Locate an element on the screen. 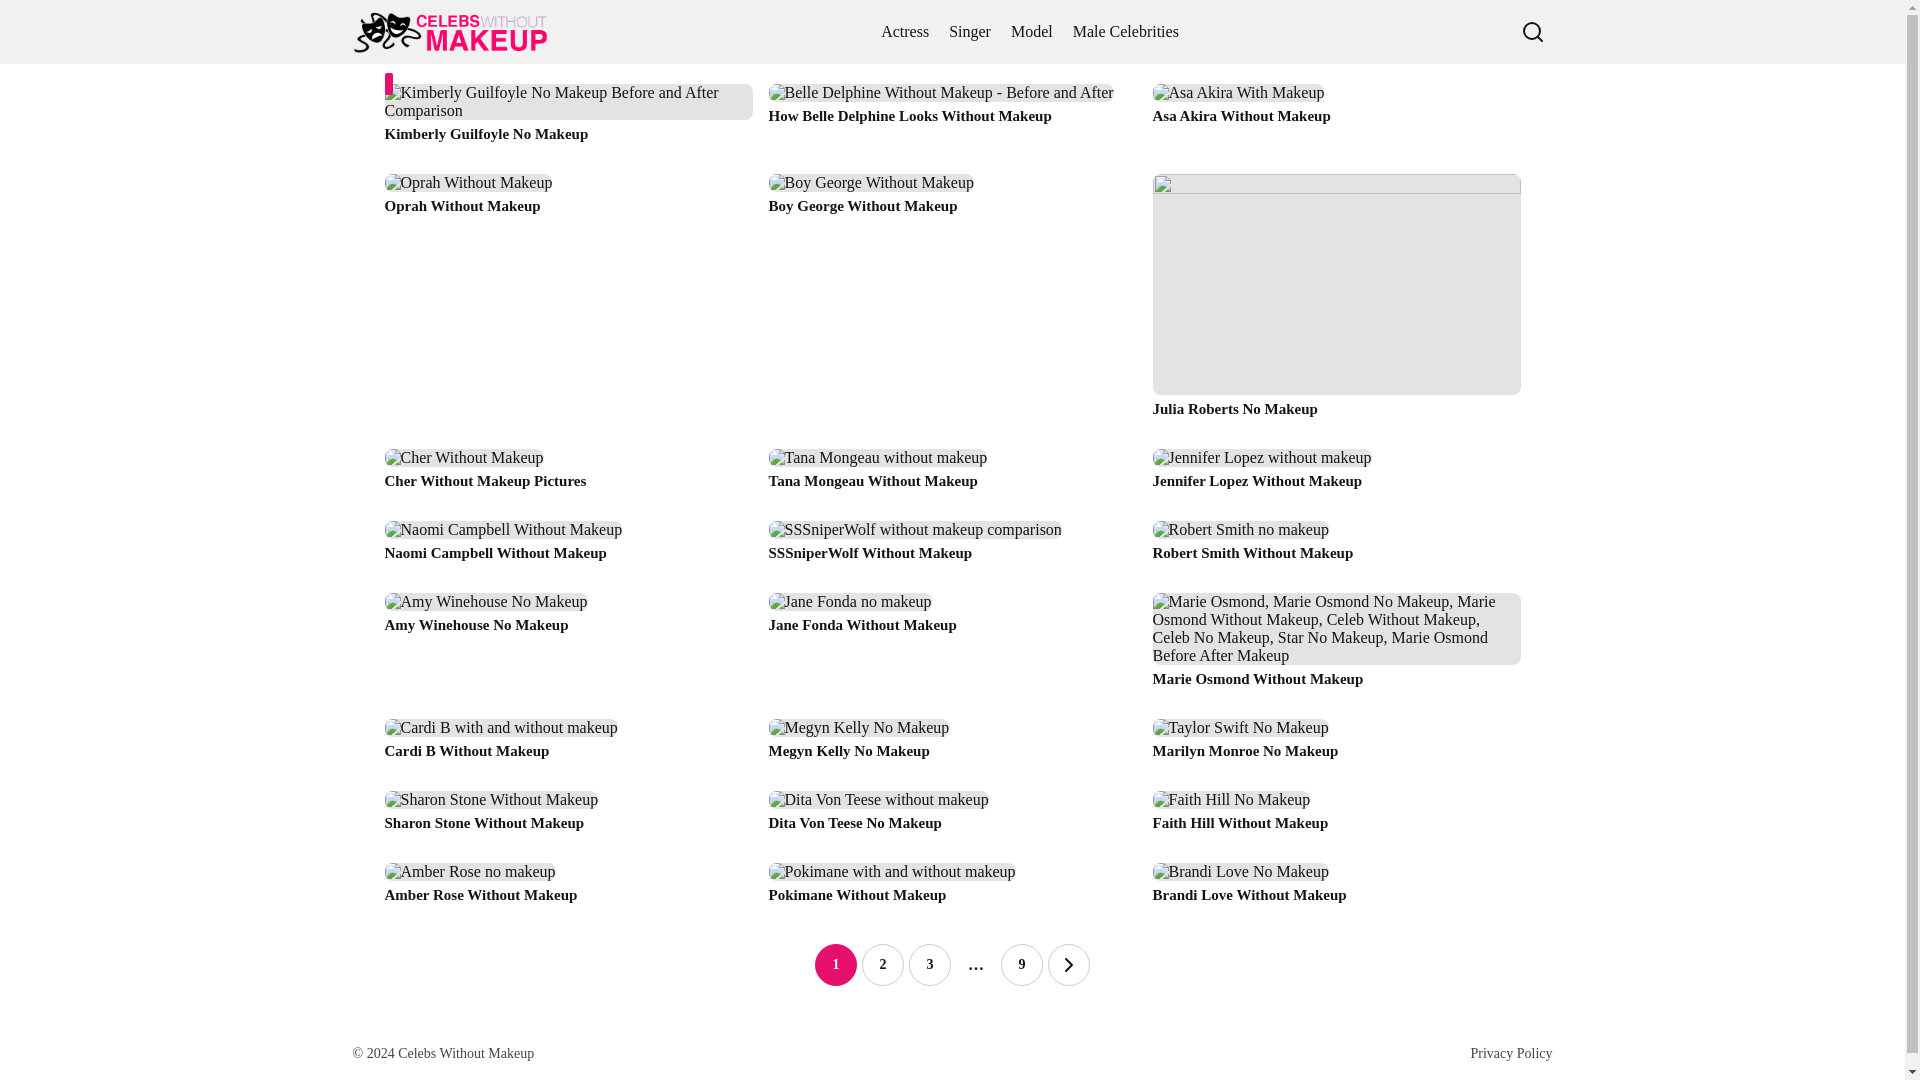 Image resolution: width=1920 pixels, height=1080 pixels. Kimberly Guilfoyle No Makeup is located at coordinates (568, 120).